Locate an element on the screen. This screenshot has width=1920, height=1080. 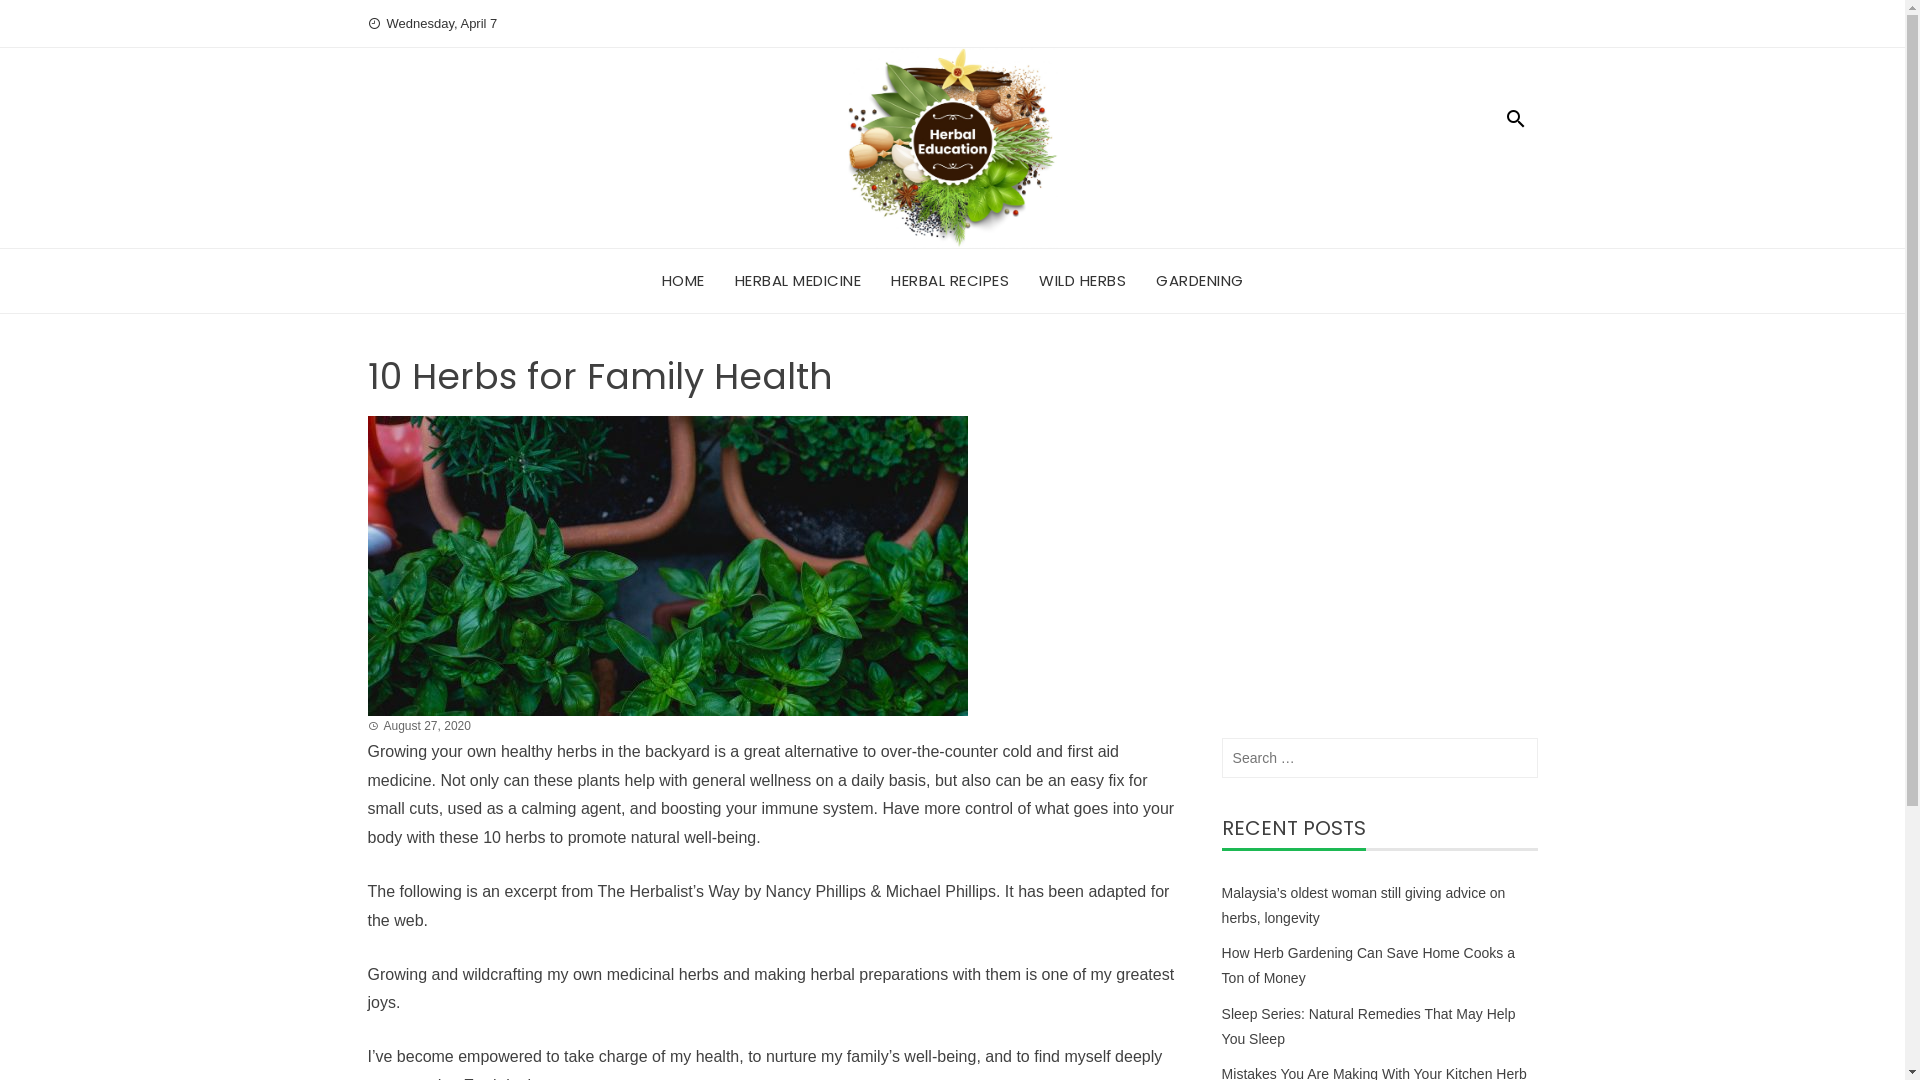
HERBAL EDUCATION is located at coordinates (1198, 143).